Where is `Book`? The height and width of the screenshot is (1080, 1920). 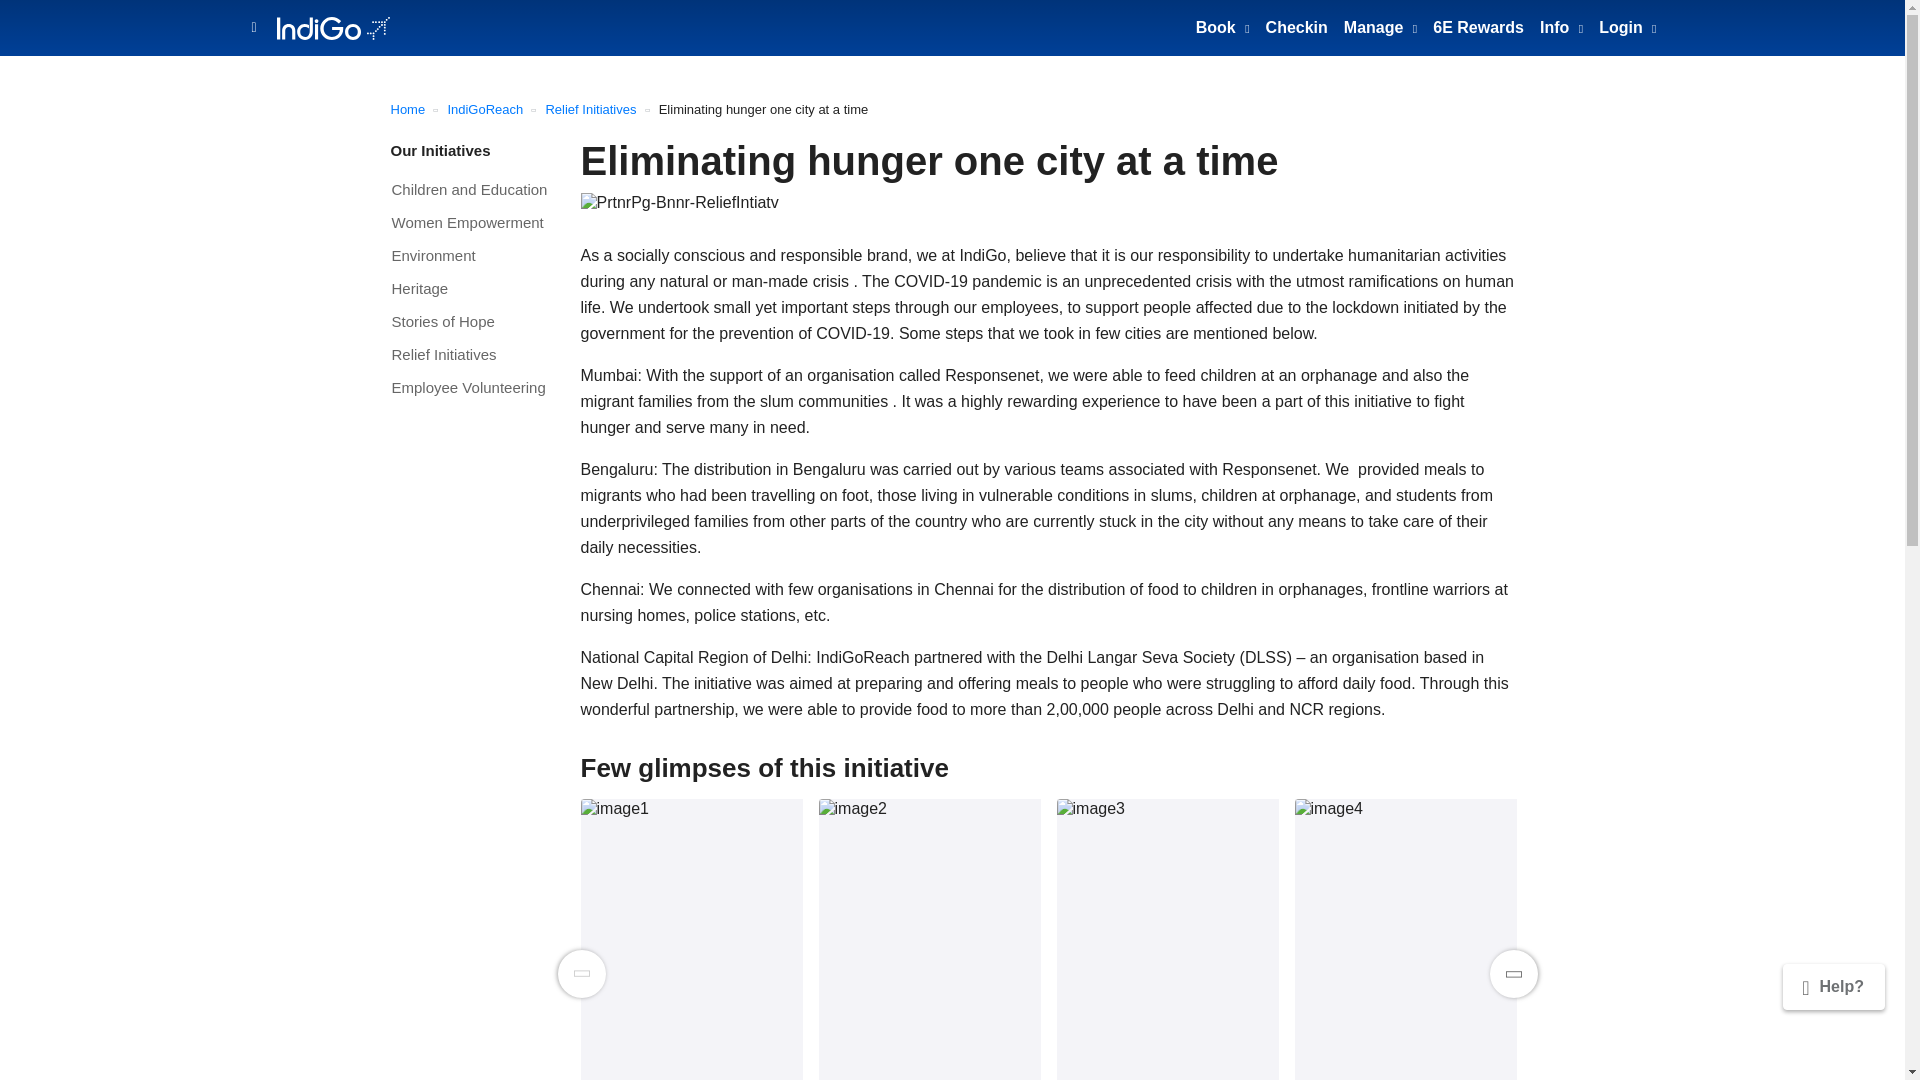
Book is located at coordinates (1222, 27).